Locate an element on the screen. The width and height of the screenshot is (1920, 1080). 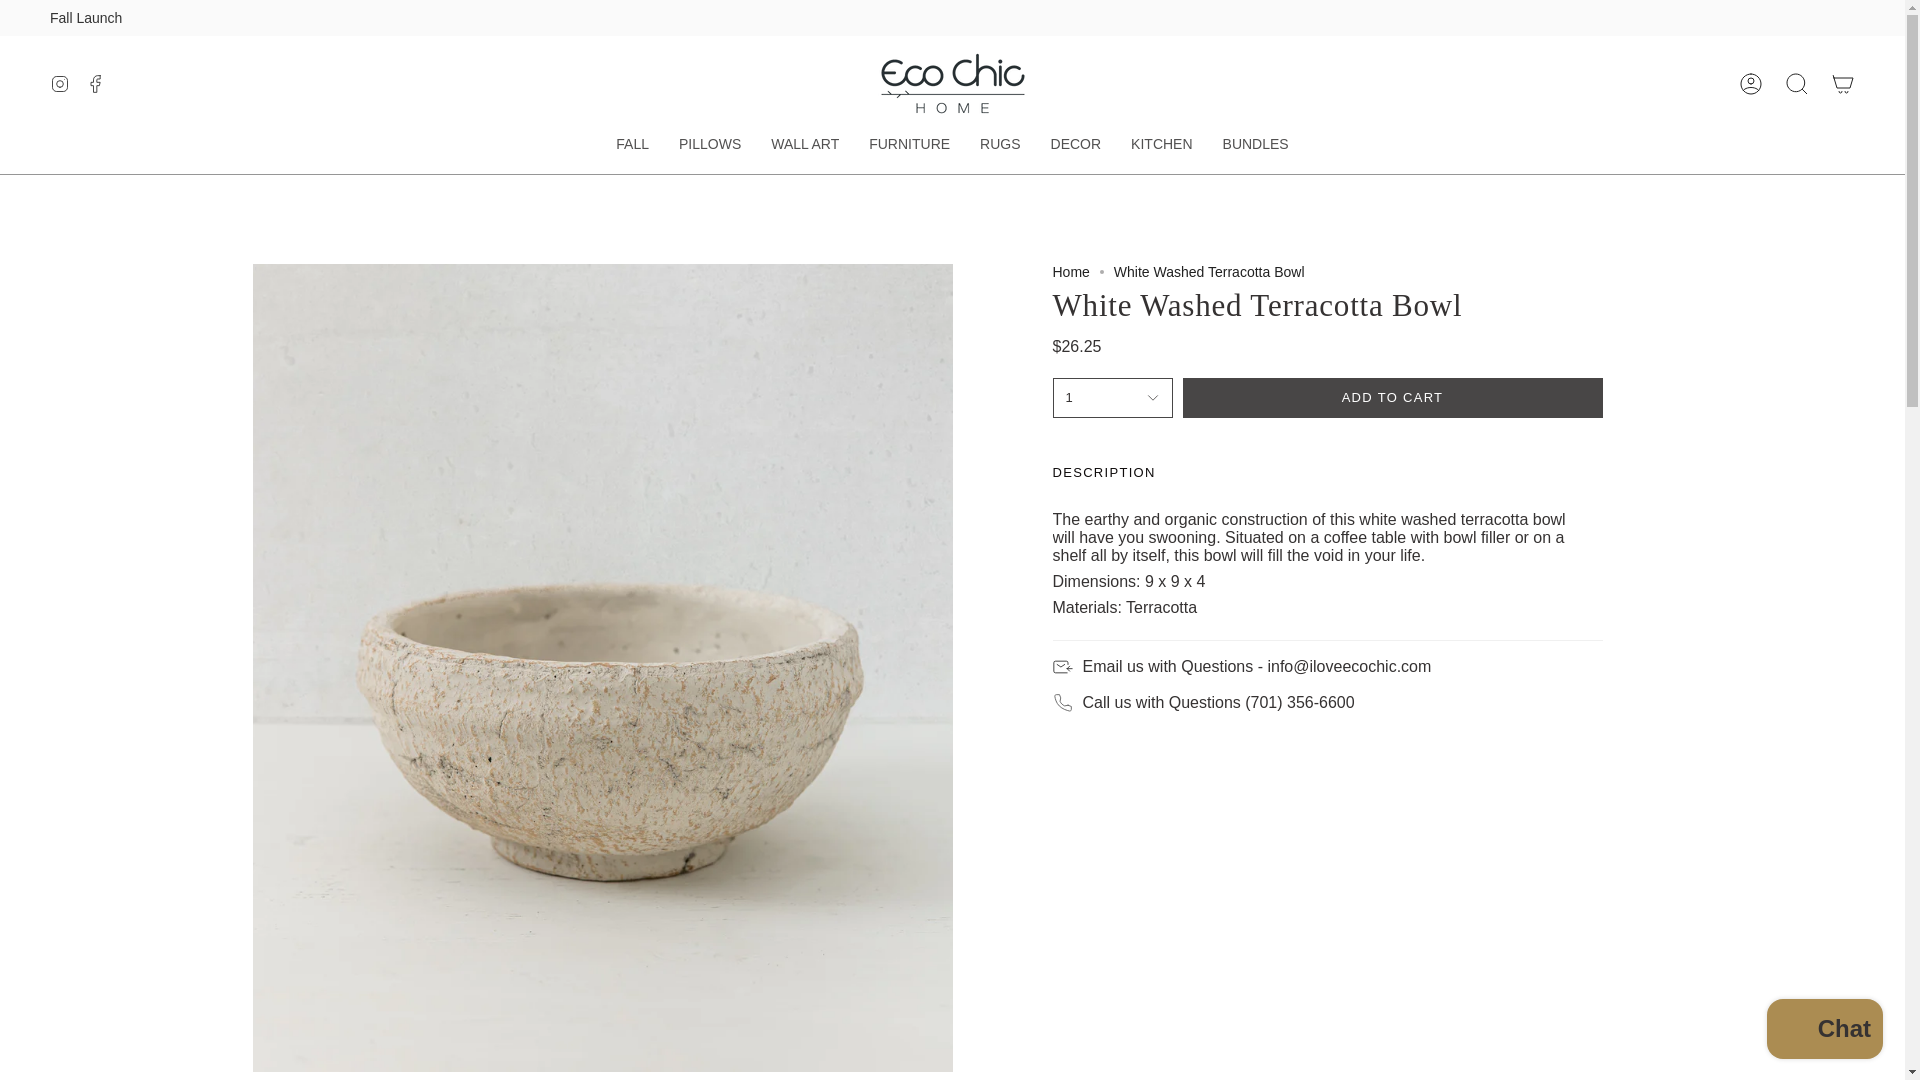
ACCOUNT is located at coordinates (1751, 82).